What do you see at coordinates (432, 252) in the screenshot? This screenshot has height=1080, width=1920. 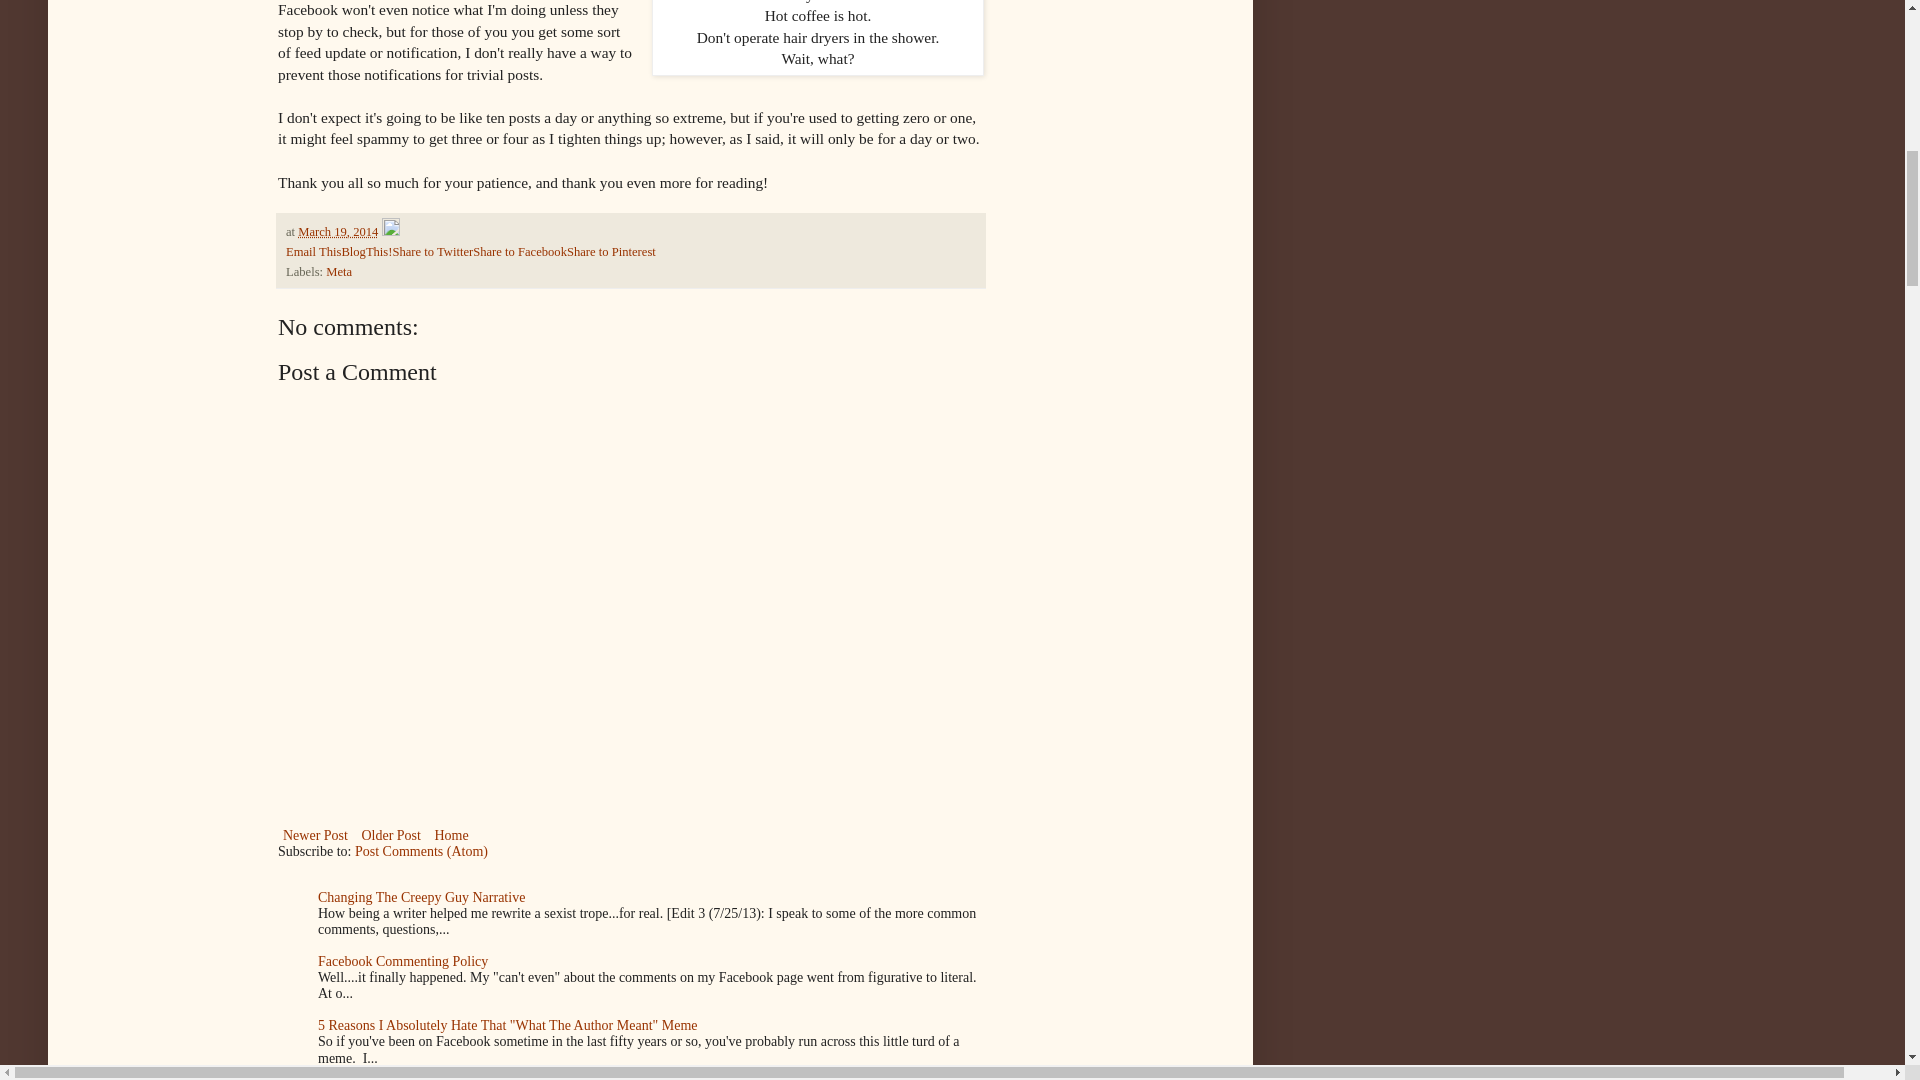 I see `Share to Twitter` at bounding box center [432, 252].